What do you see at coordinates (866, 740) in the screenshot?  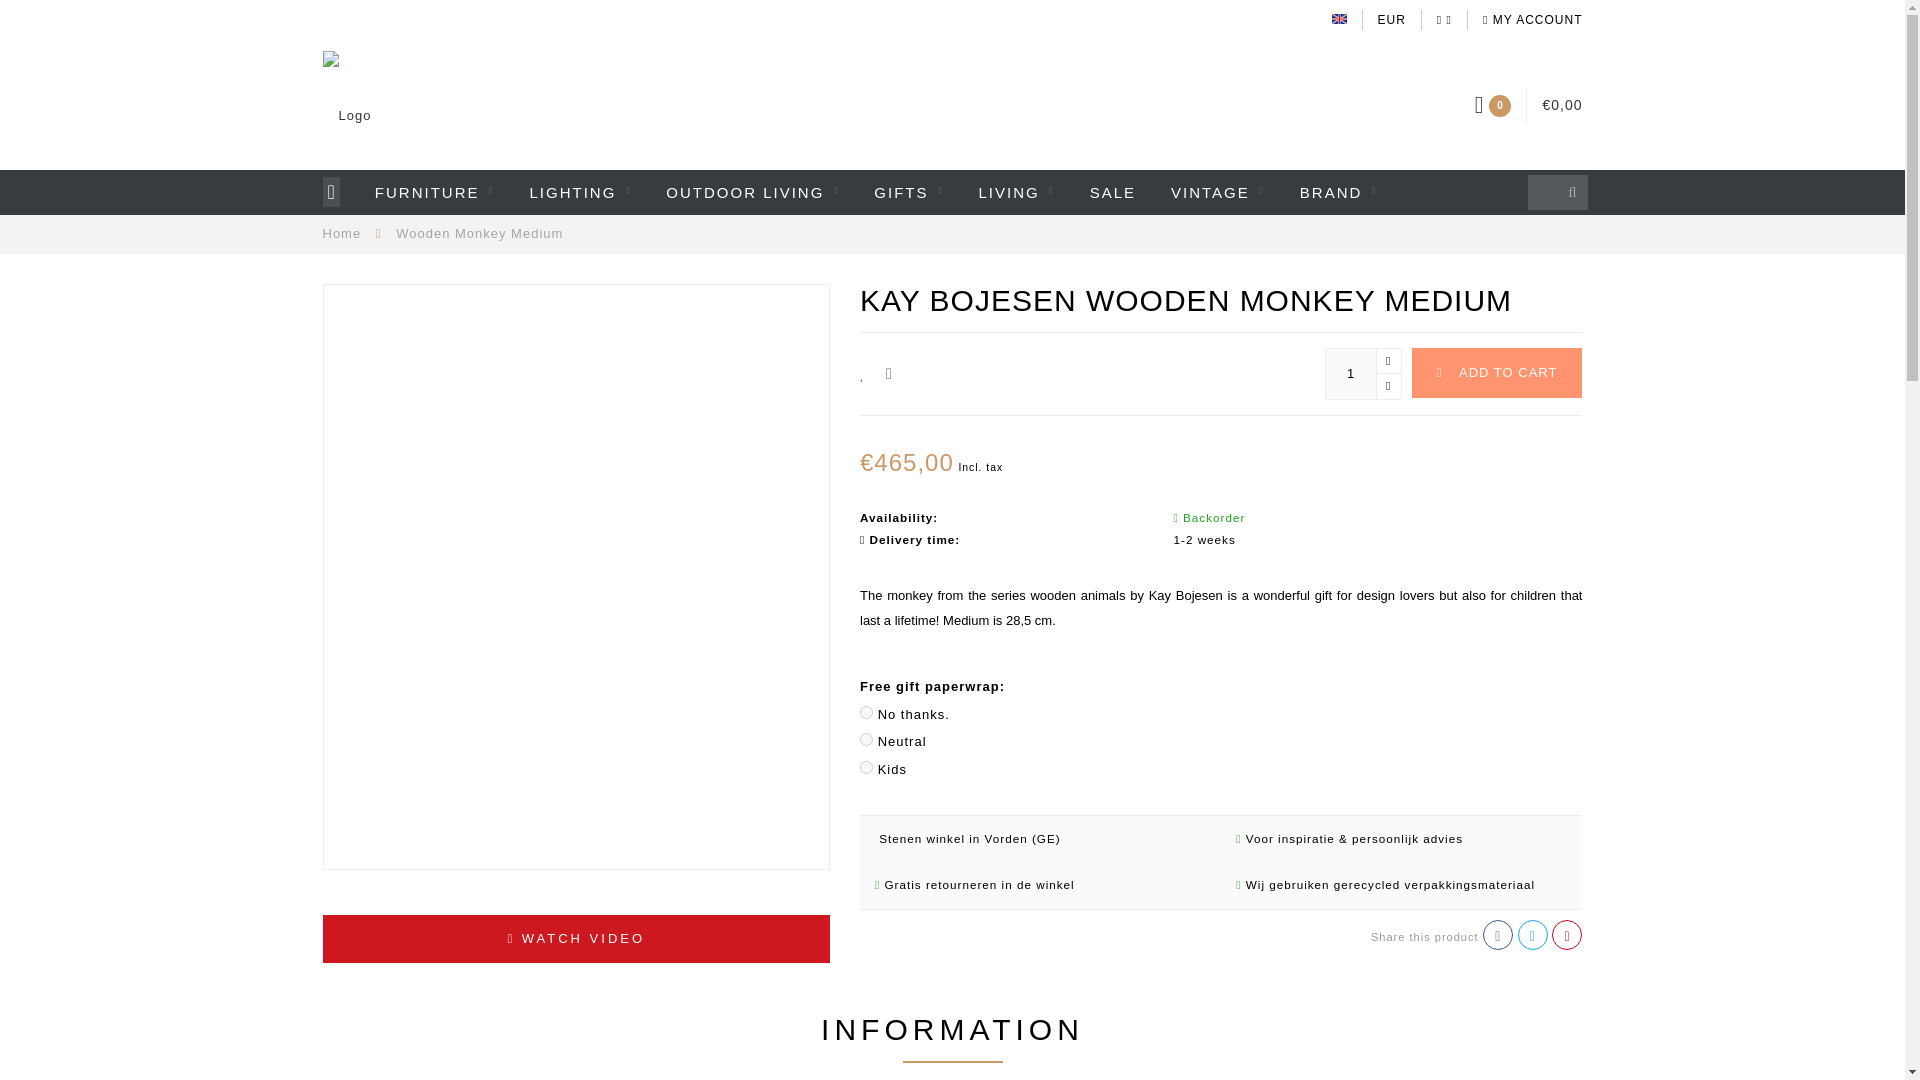 I see `38490374` at bounding box center [866, 740].